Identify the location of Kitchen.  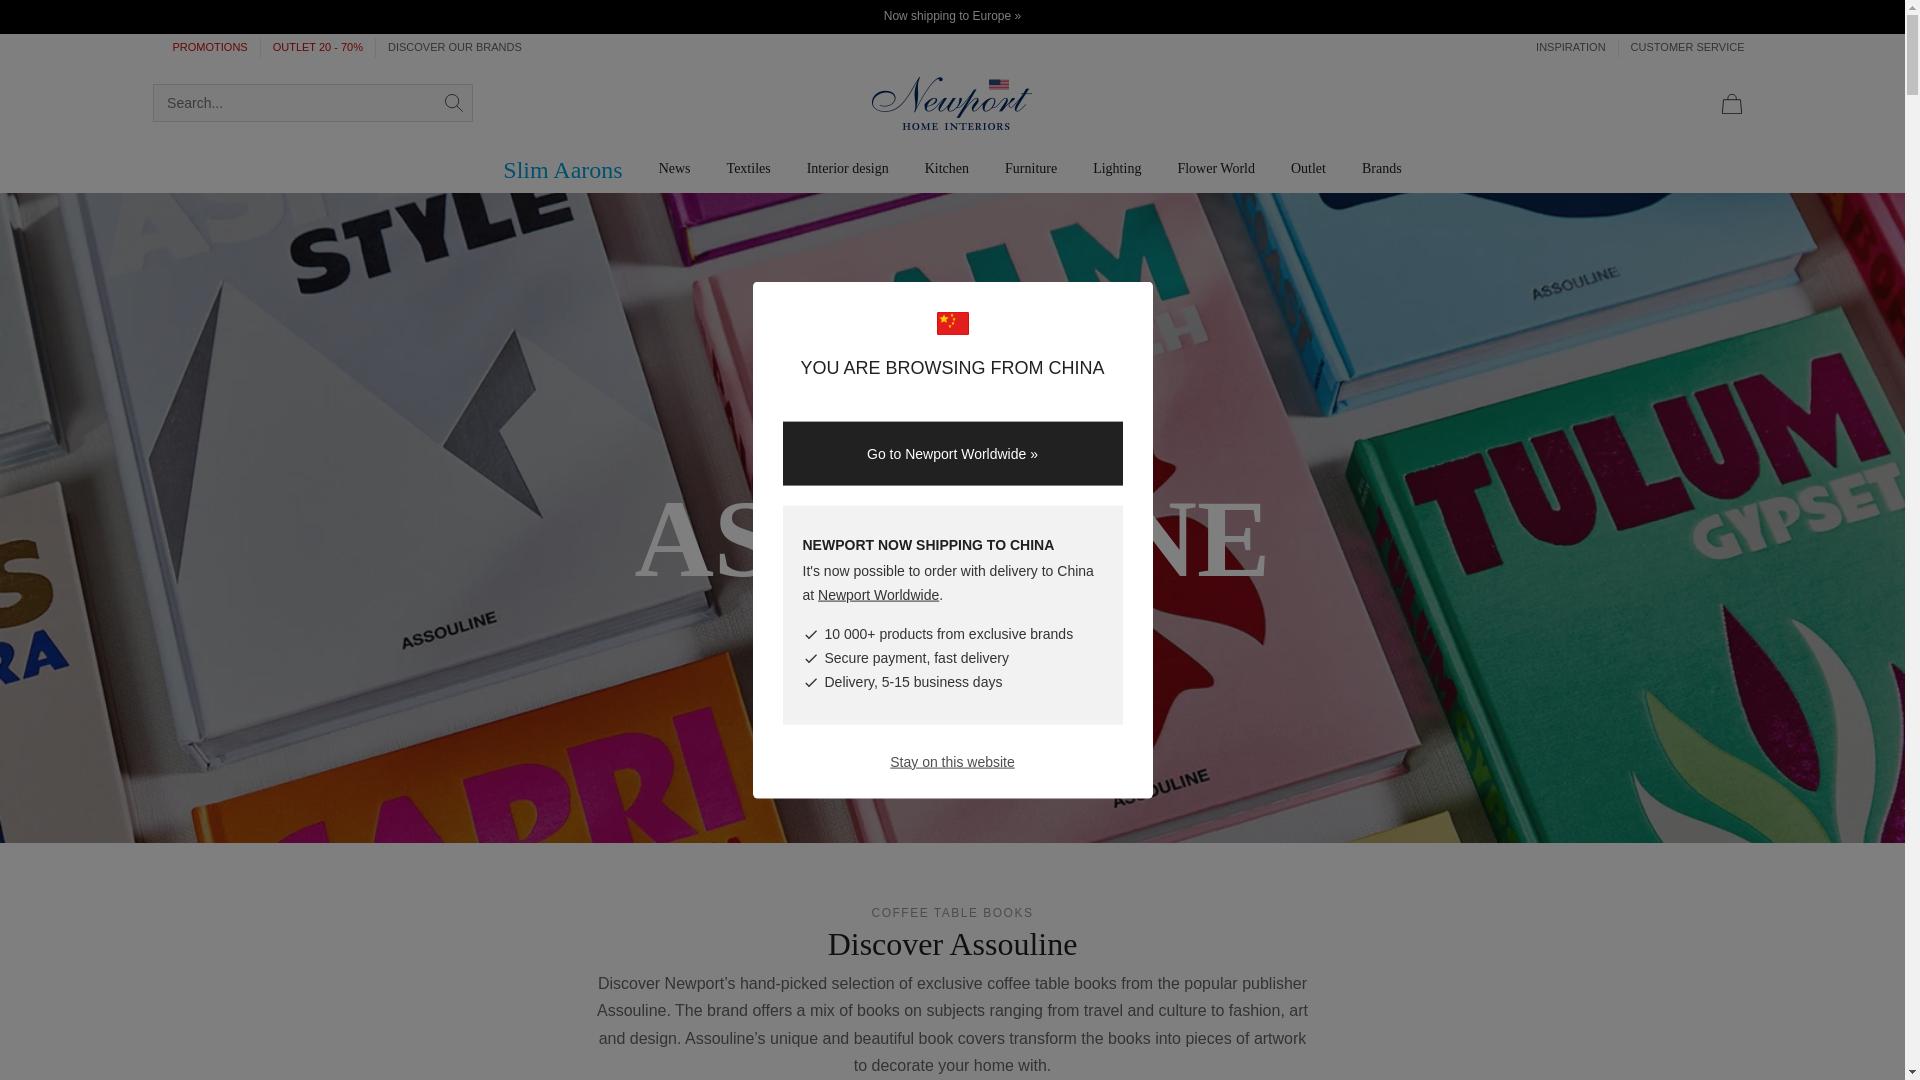
(946, 168).